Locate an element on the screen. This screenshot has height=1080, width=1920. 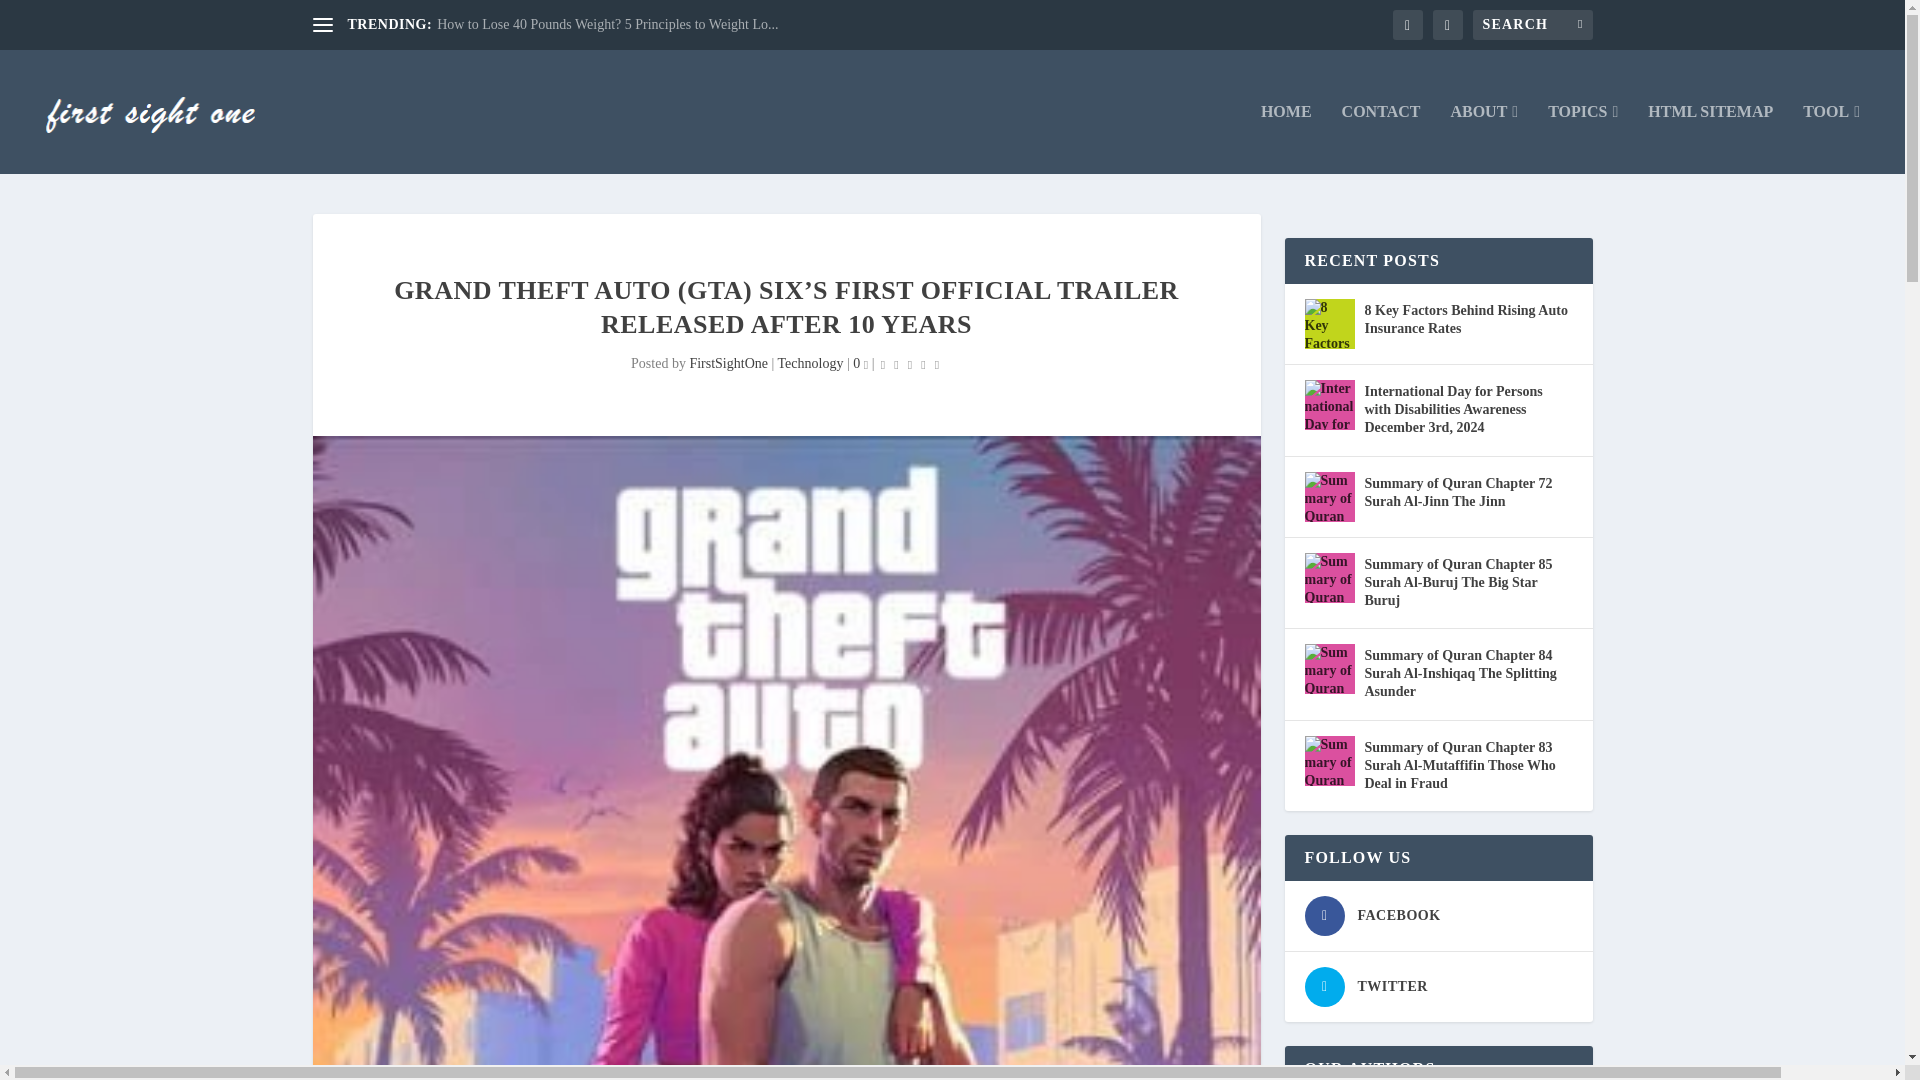
CONTACT is located at coordinates (1381, 138).